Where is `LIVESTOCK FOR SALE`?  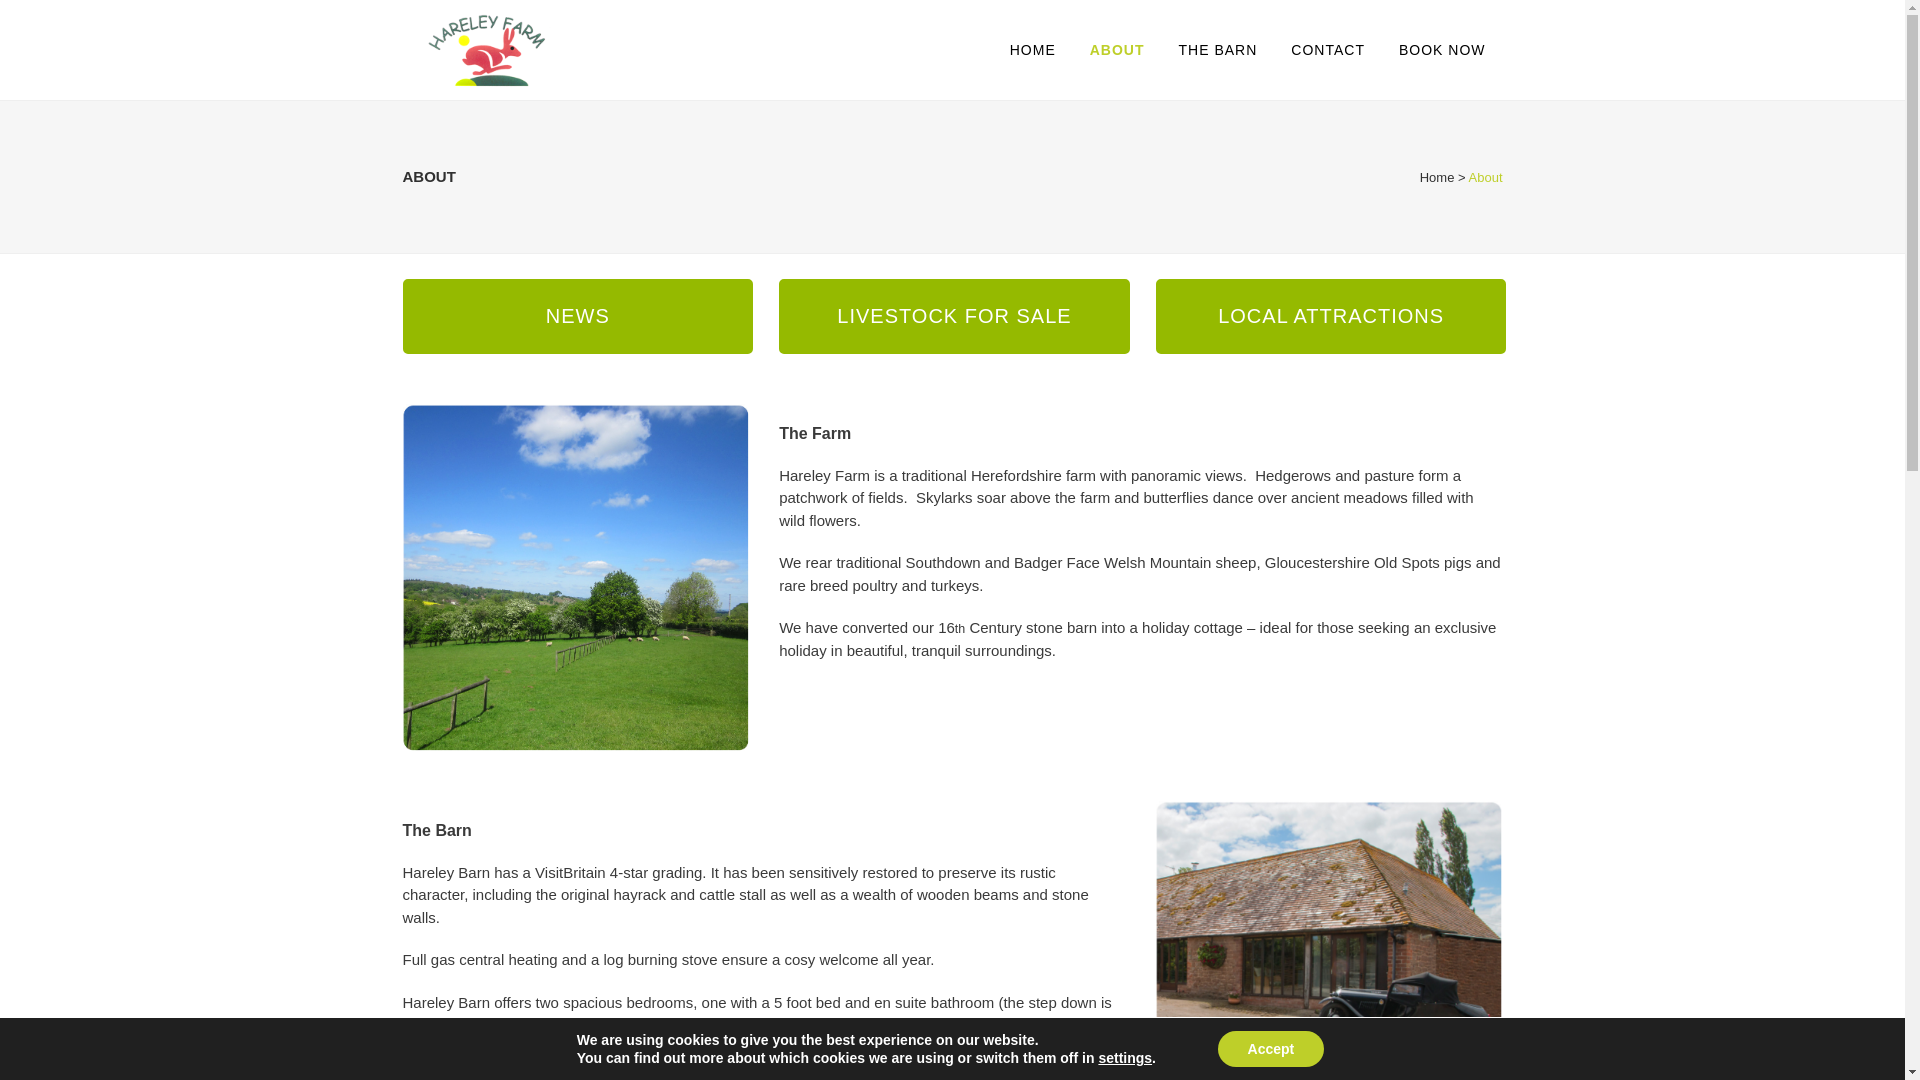 LIVESTOCK FOR SALE is located at coordinates (954, 316).